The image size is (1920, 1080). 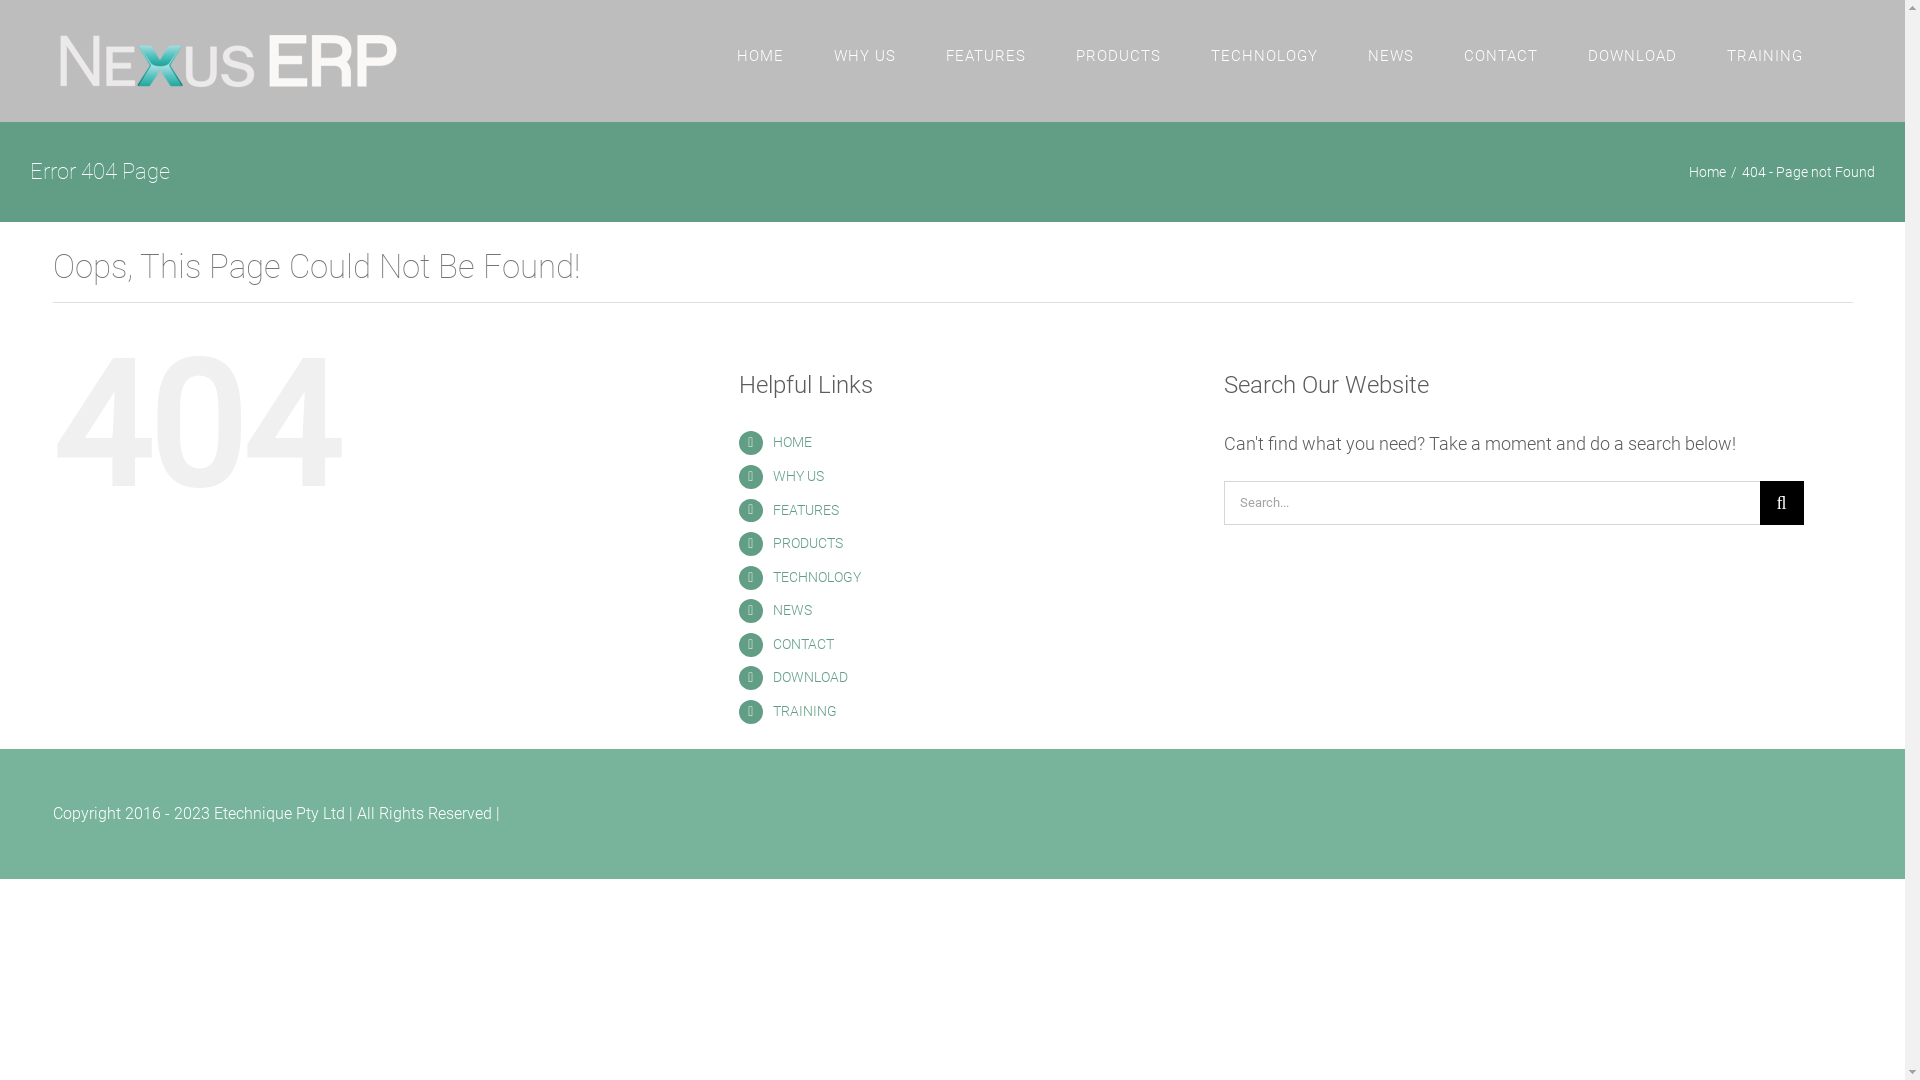 What do you see at coordinates (806, 510) in the screenshot?
I see `FEATURES` at bounding box center [806, 510].